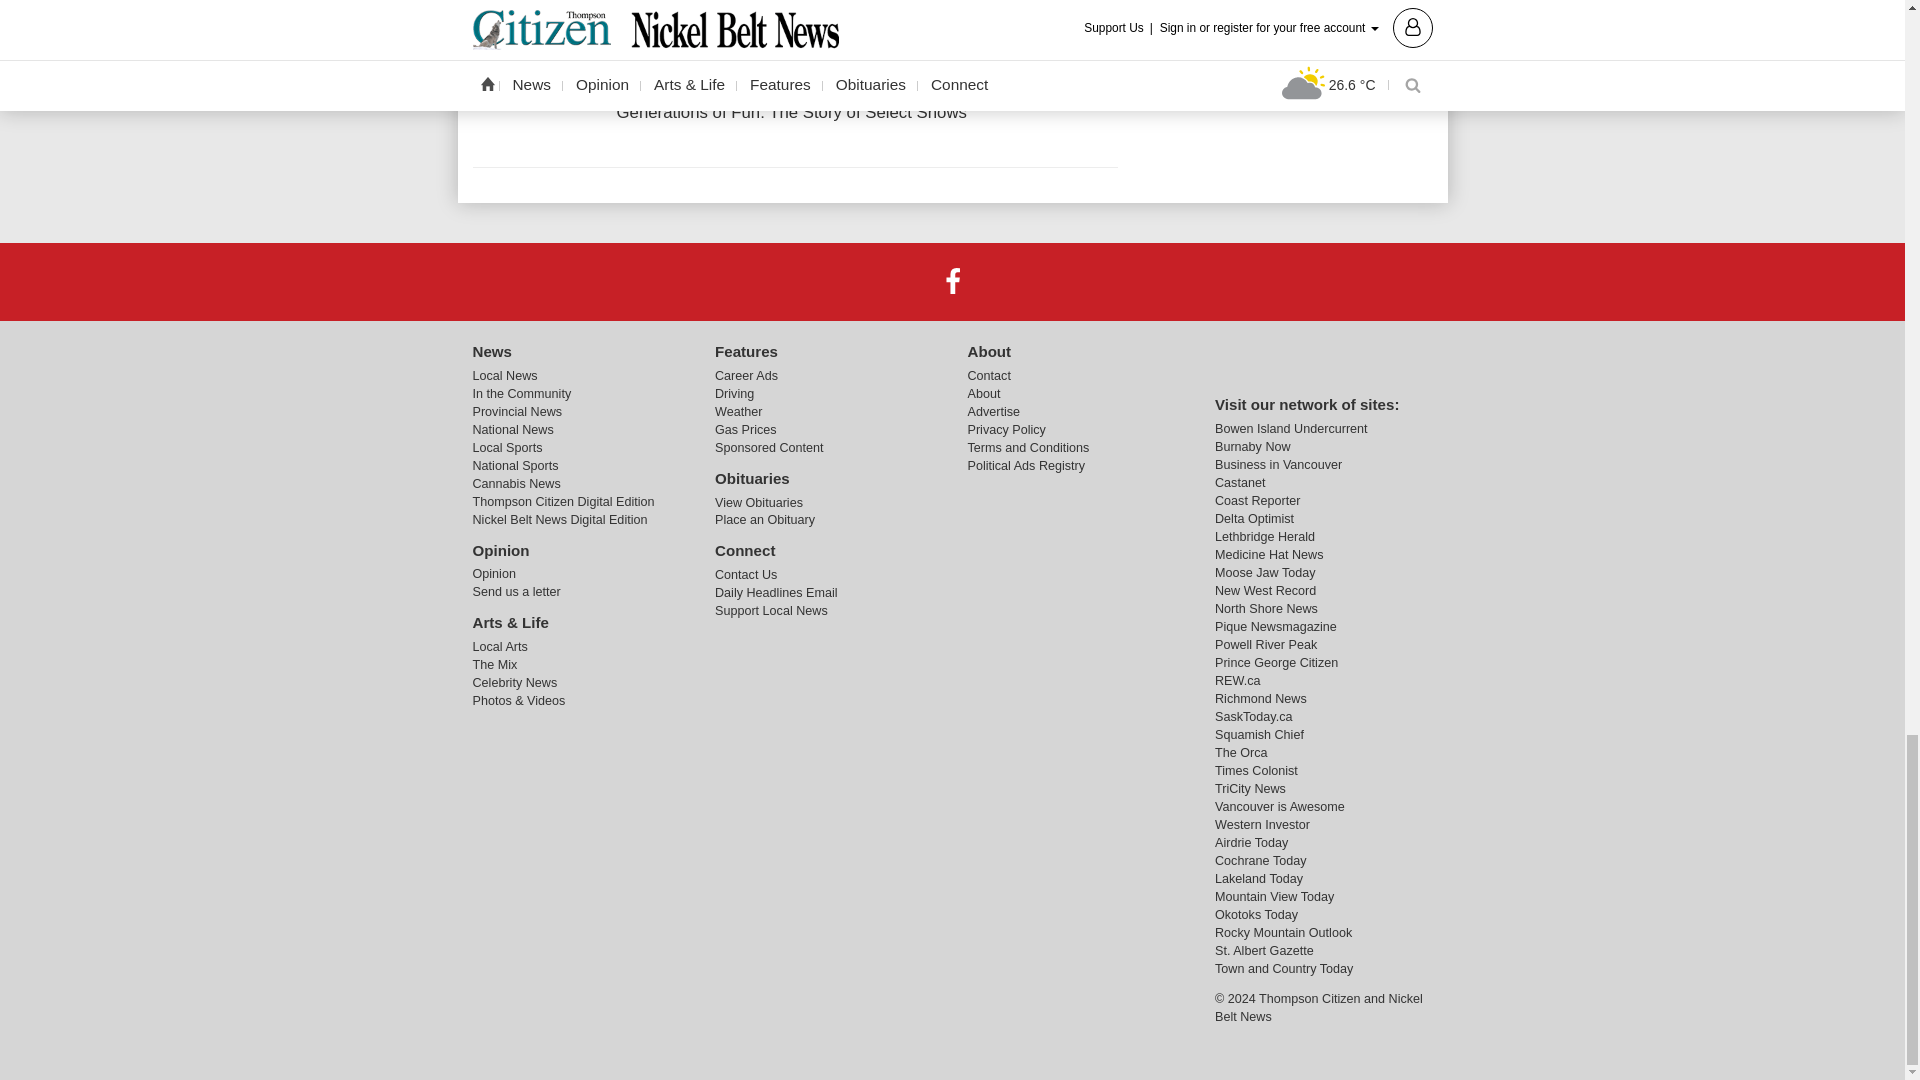 The image size is (1920, 1080). Describe the element at coordinates (951, 282) in the screenshot. I see `Facebook` at that location.